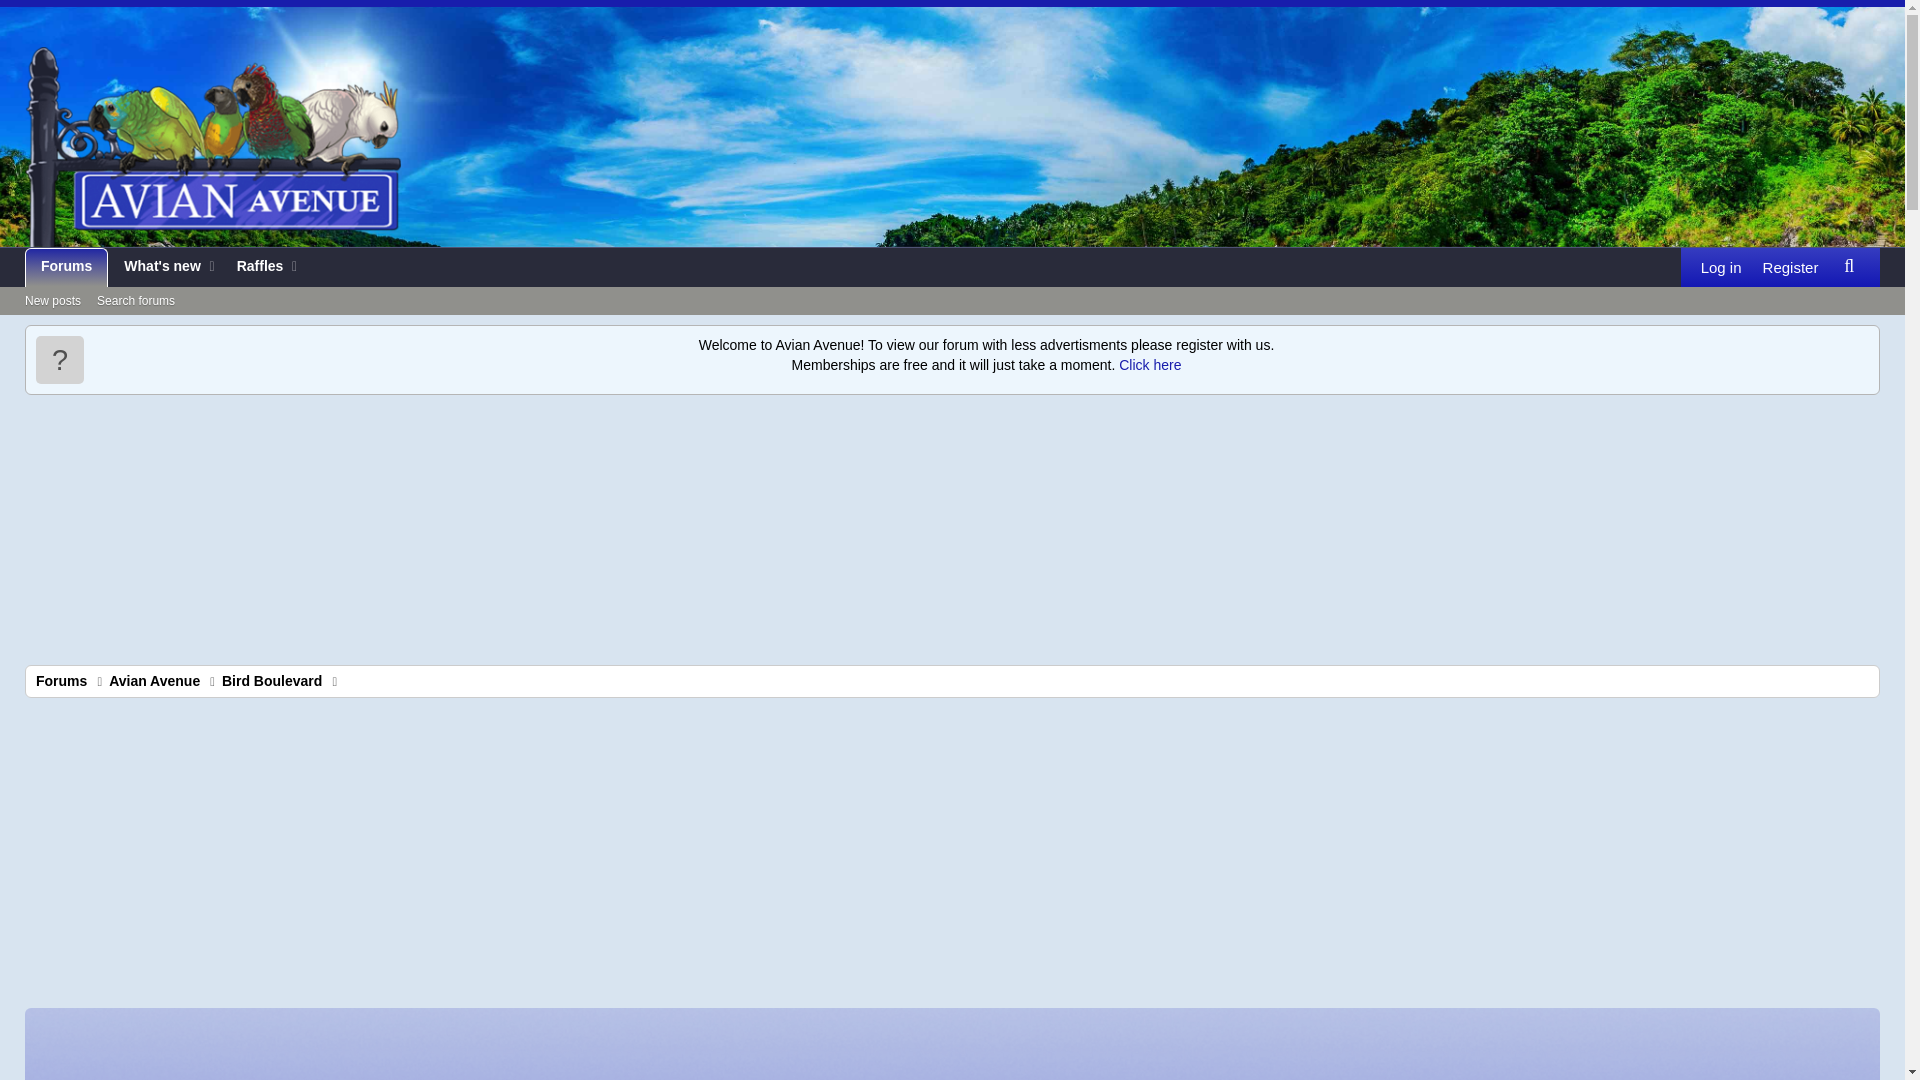  What do you see at coordinates (156, 268) in the screenshot?
I see `Log in` at bounding box center [156, 268].